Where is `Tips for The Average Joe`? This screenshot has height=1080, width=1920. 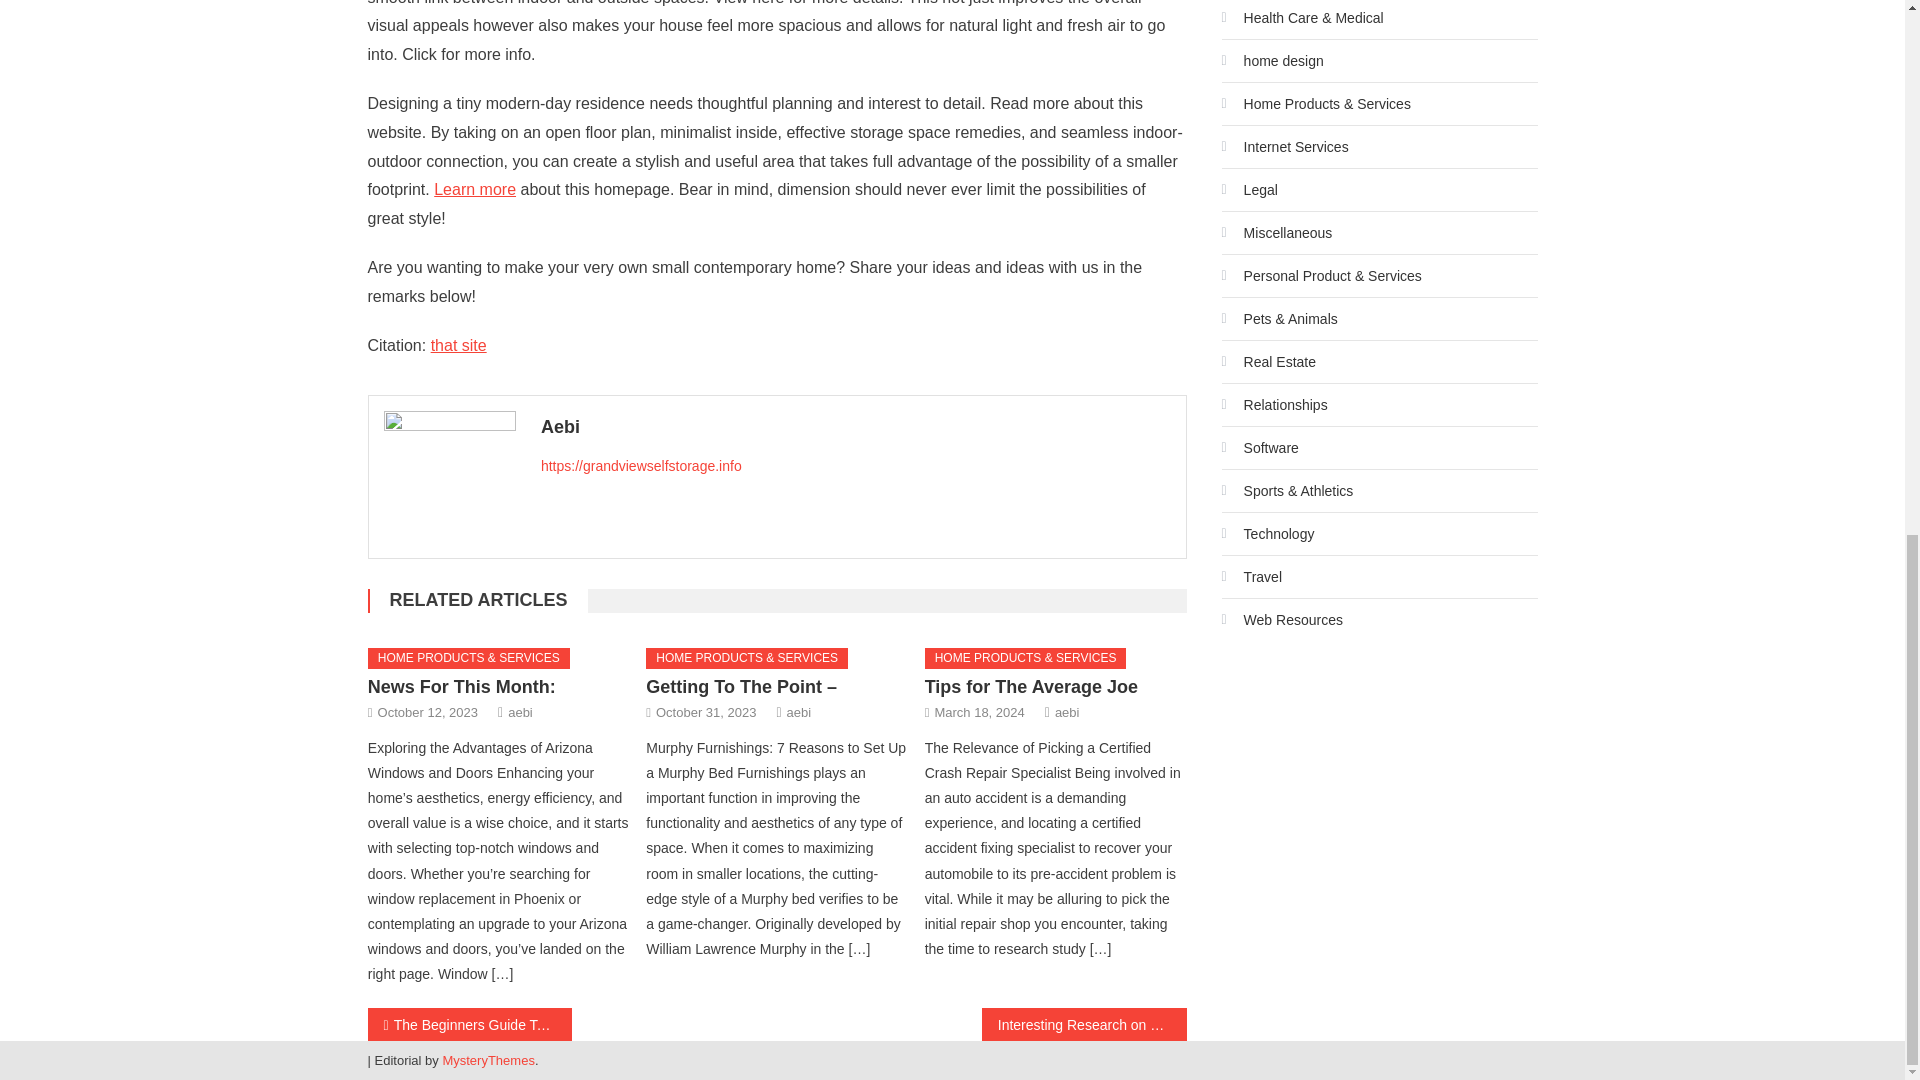 Tips for The Average Joe is located at coordinates (1032, 686).